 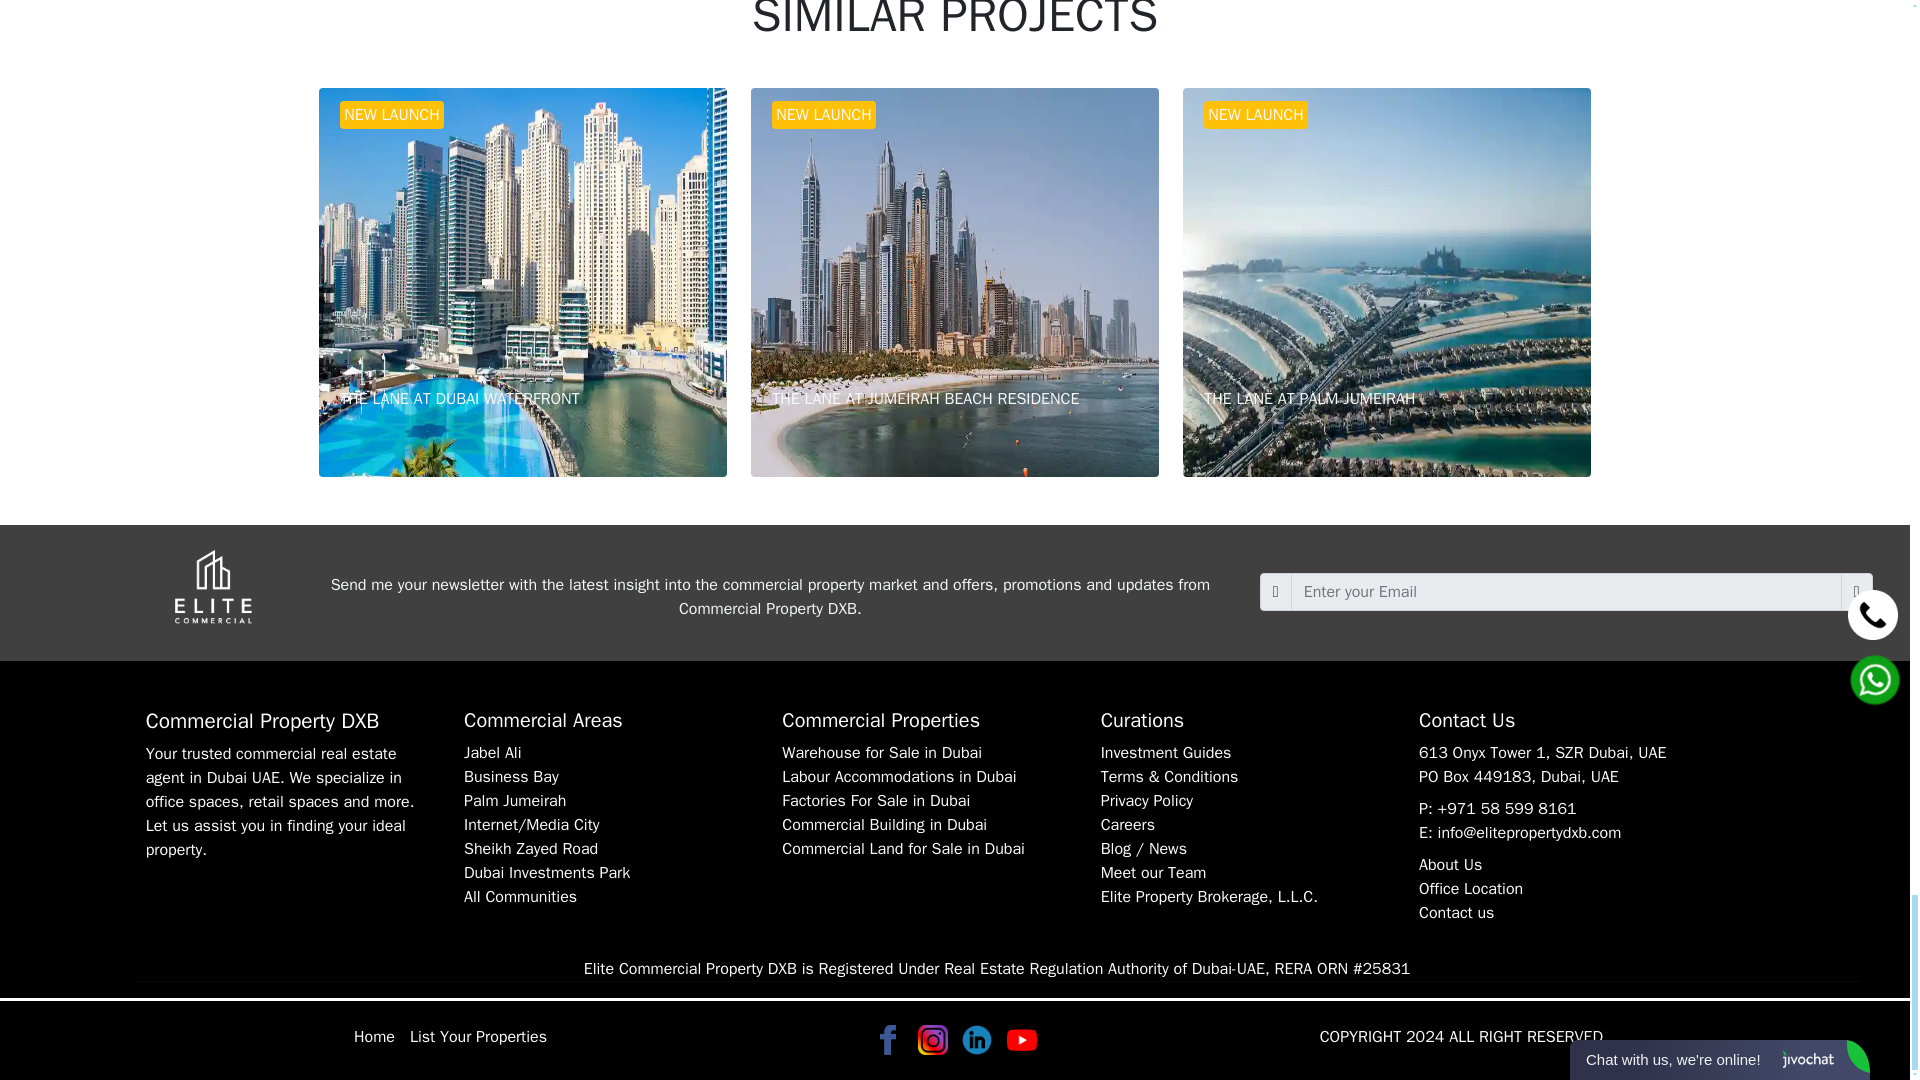 I want to click on All Communities, so click(x=522, y=282).